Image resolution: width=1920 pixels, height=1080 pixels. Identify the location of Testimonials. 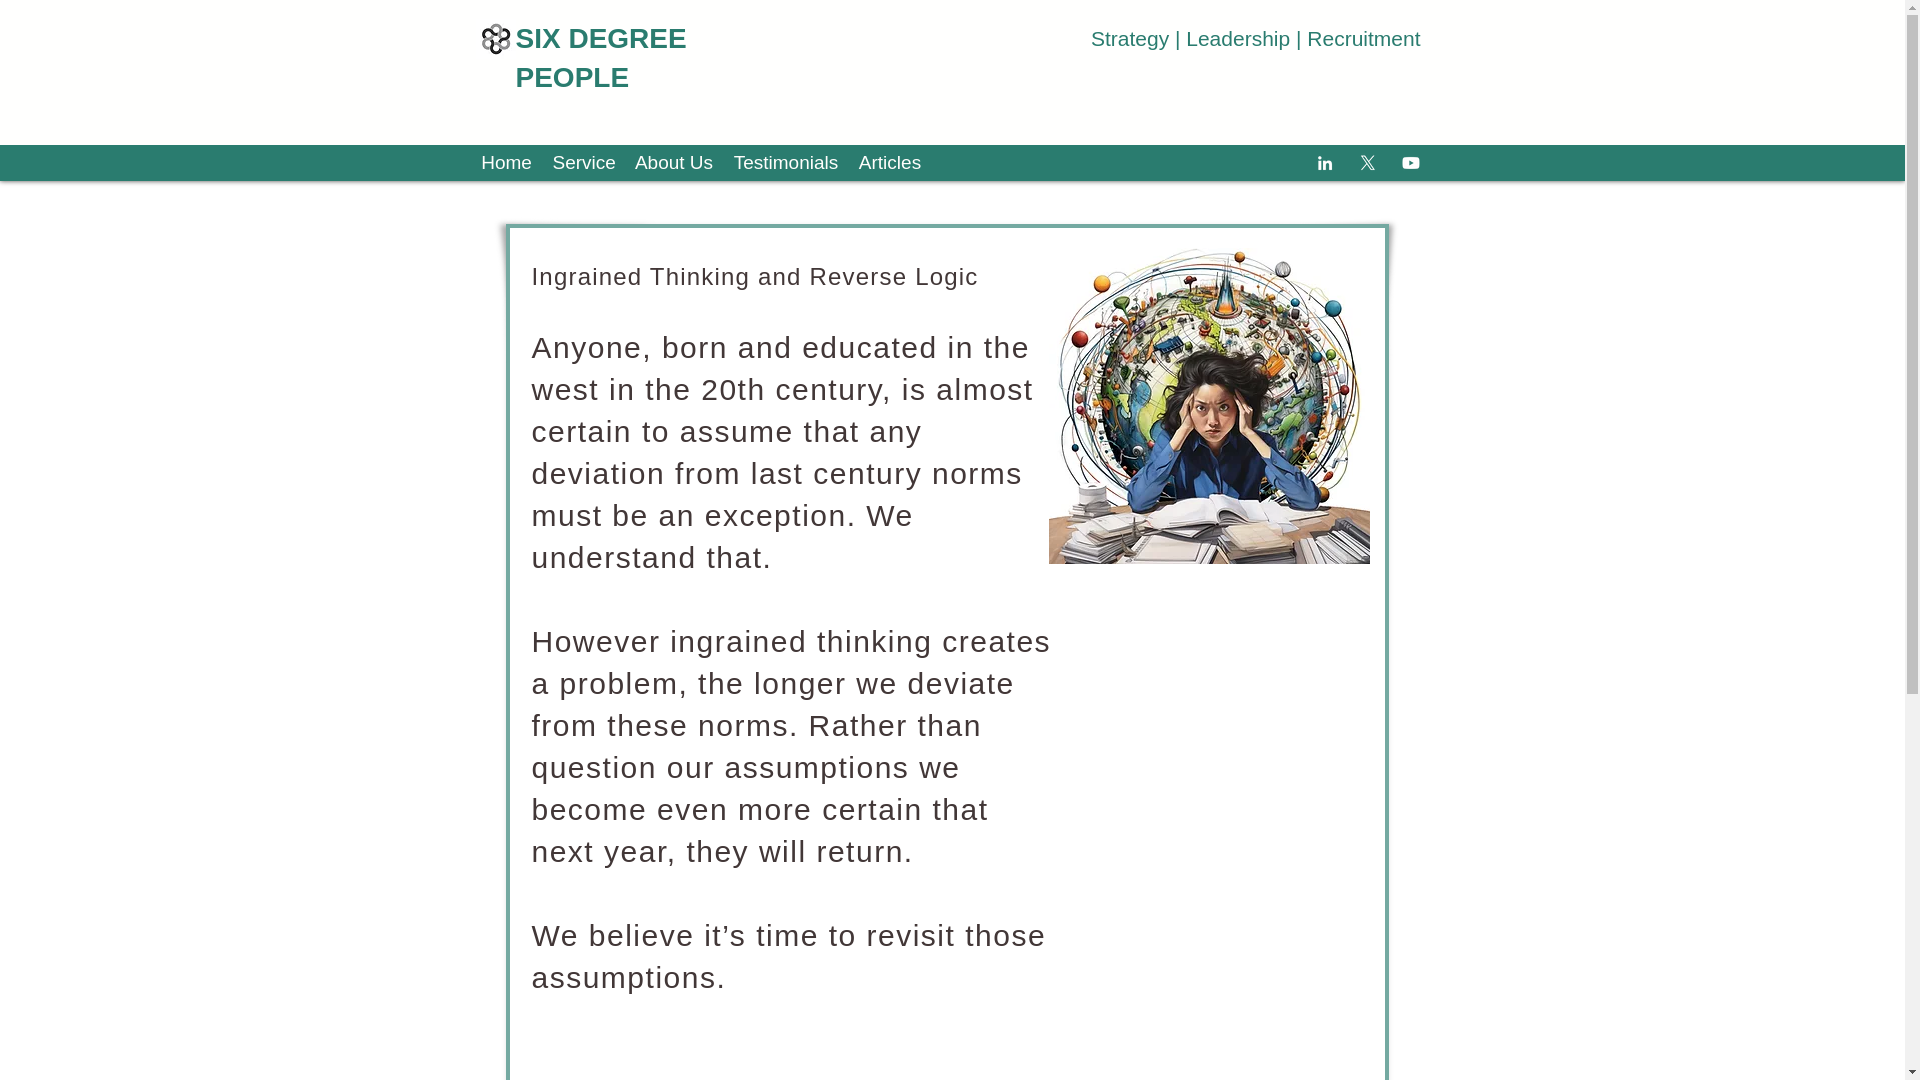
(786, 162).